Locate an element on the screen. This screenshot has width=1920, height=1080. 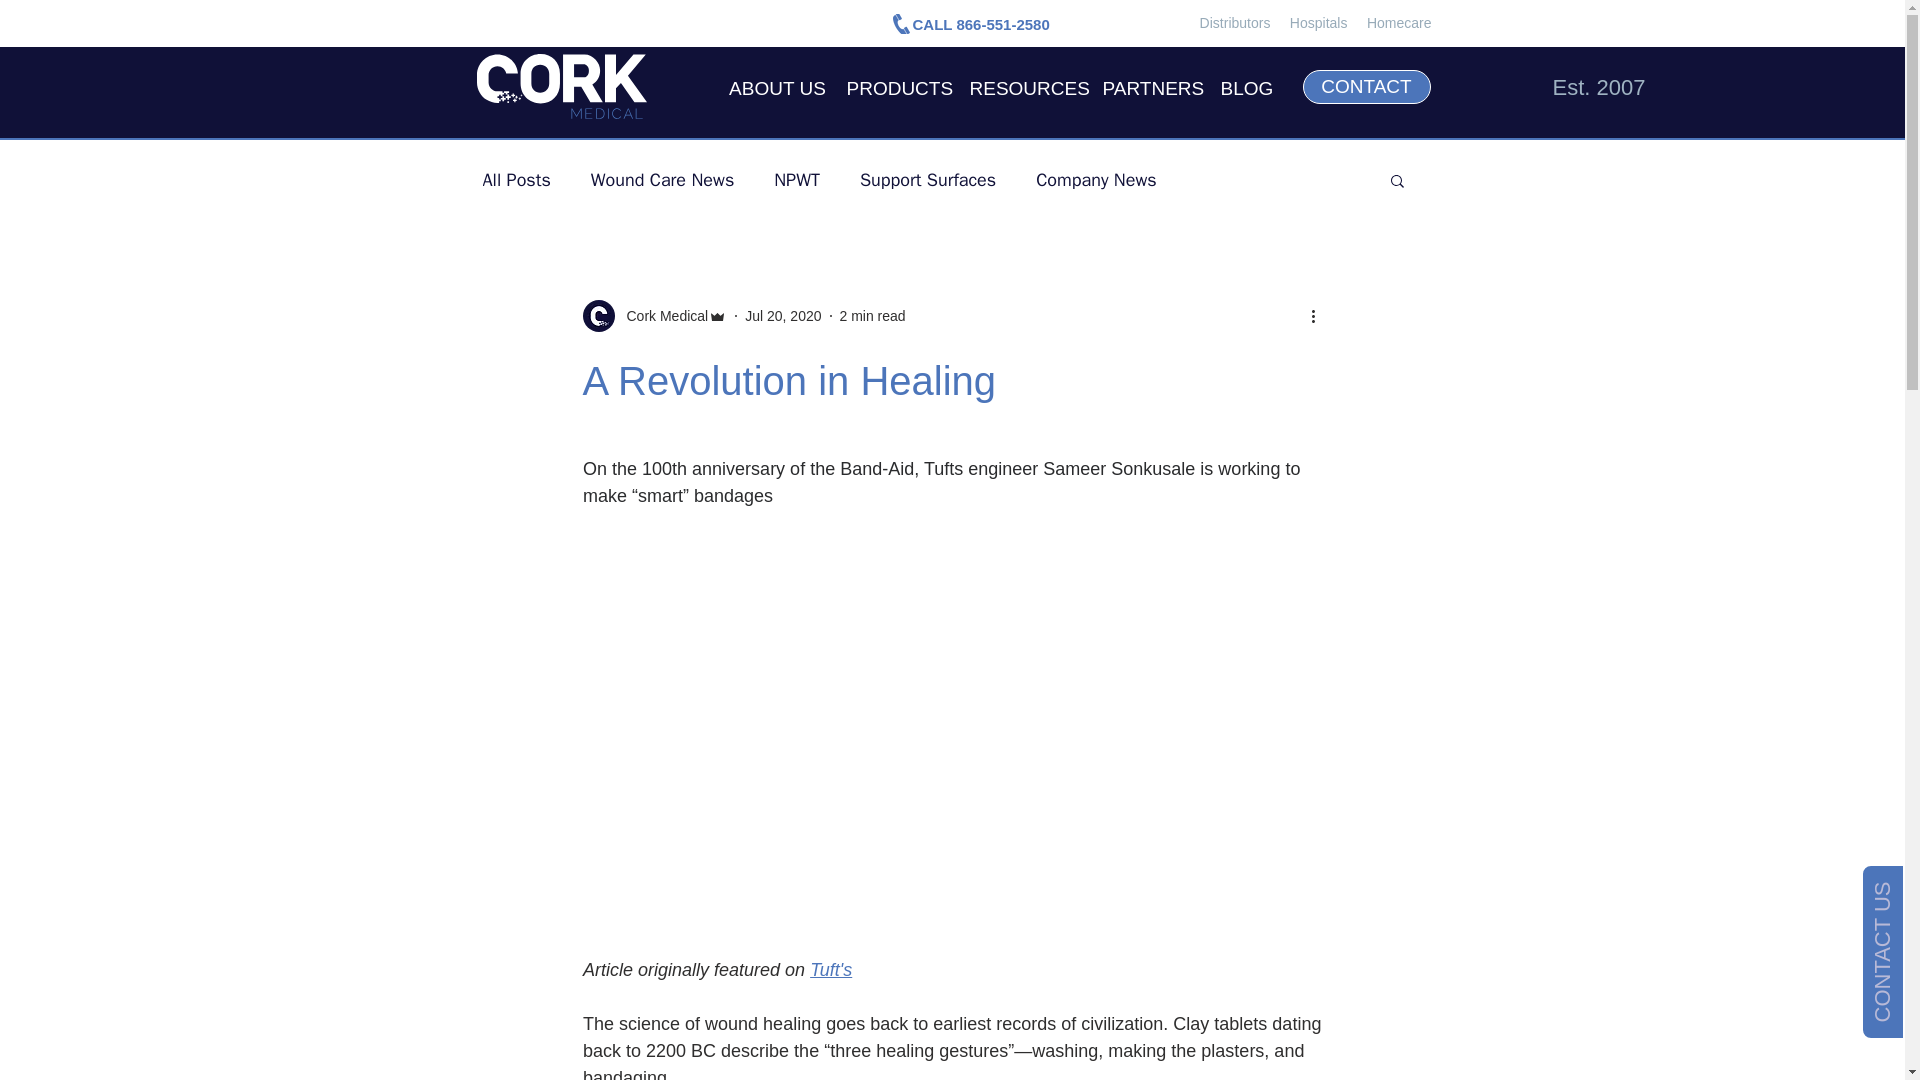
Tuft's is located at coordinates (831, 970).